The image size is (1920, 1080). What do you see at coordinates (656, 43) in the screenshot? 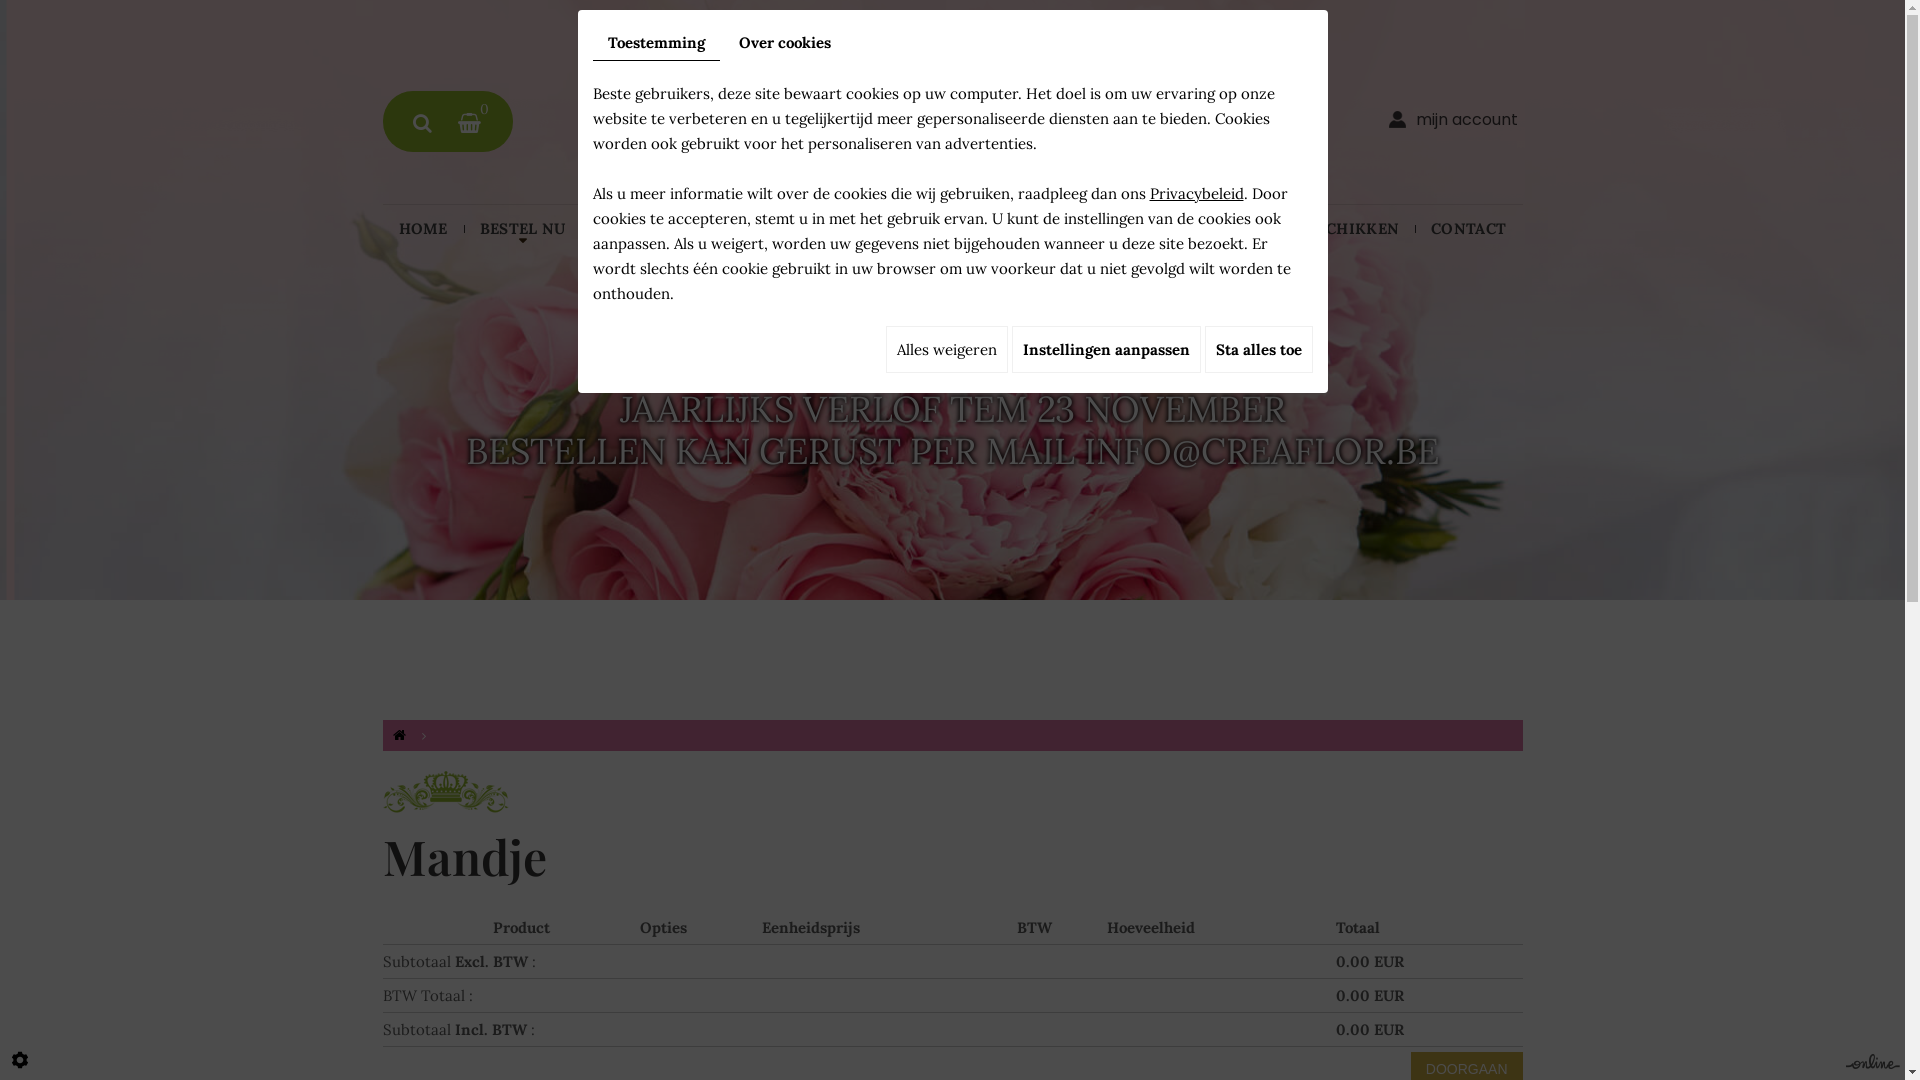
I see `Toestemming` at bounding box center [656, 43].